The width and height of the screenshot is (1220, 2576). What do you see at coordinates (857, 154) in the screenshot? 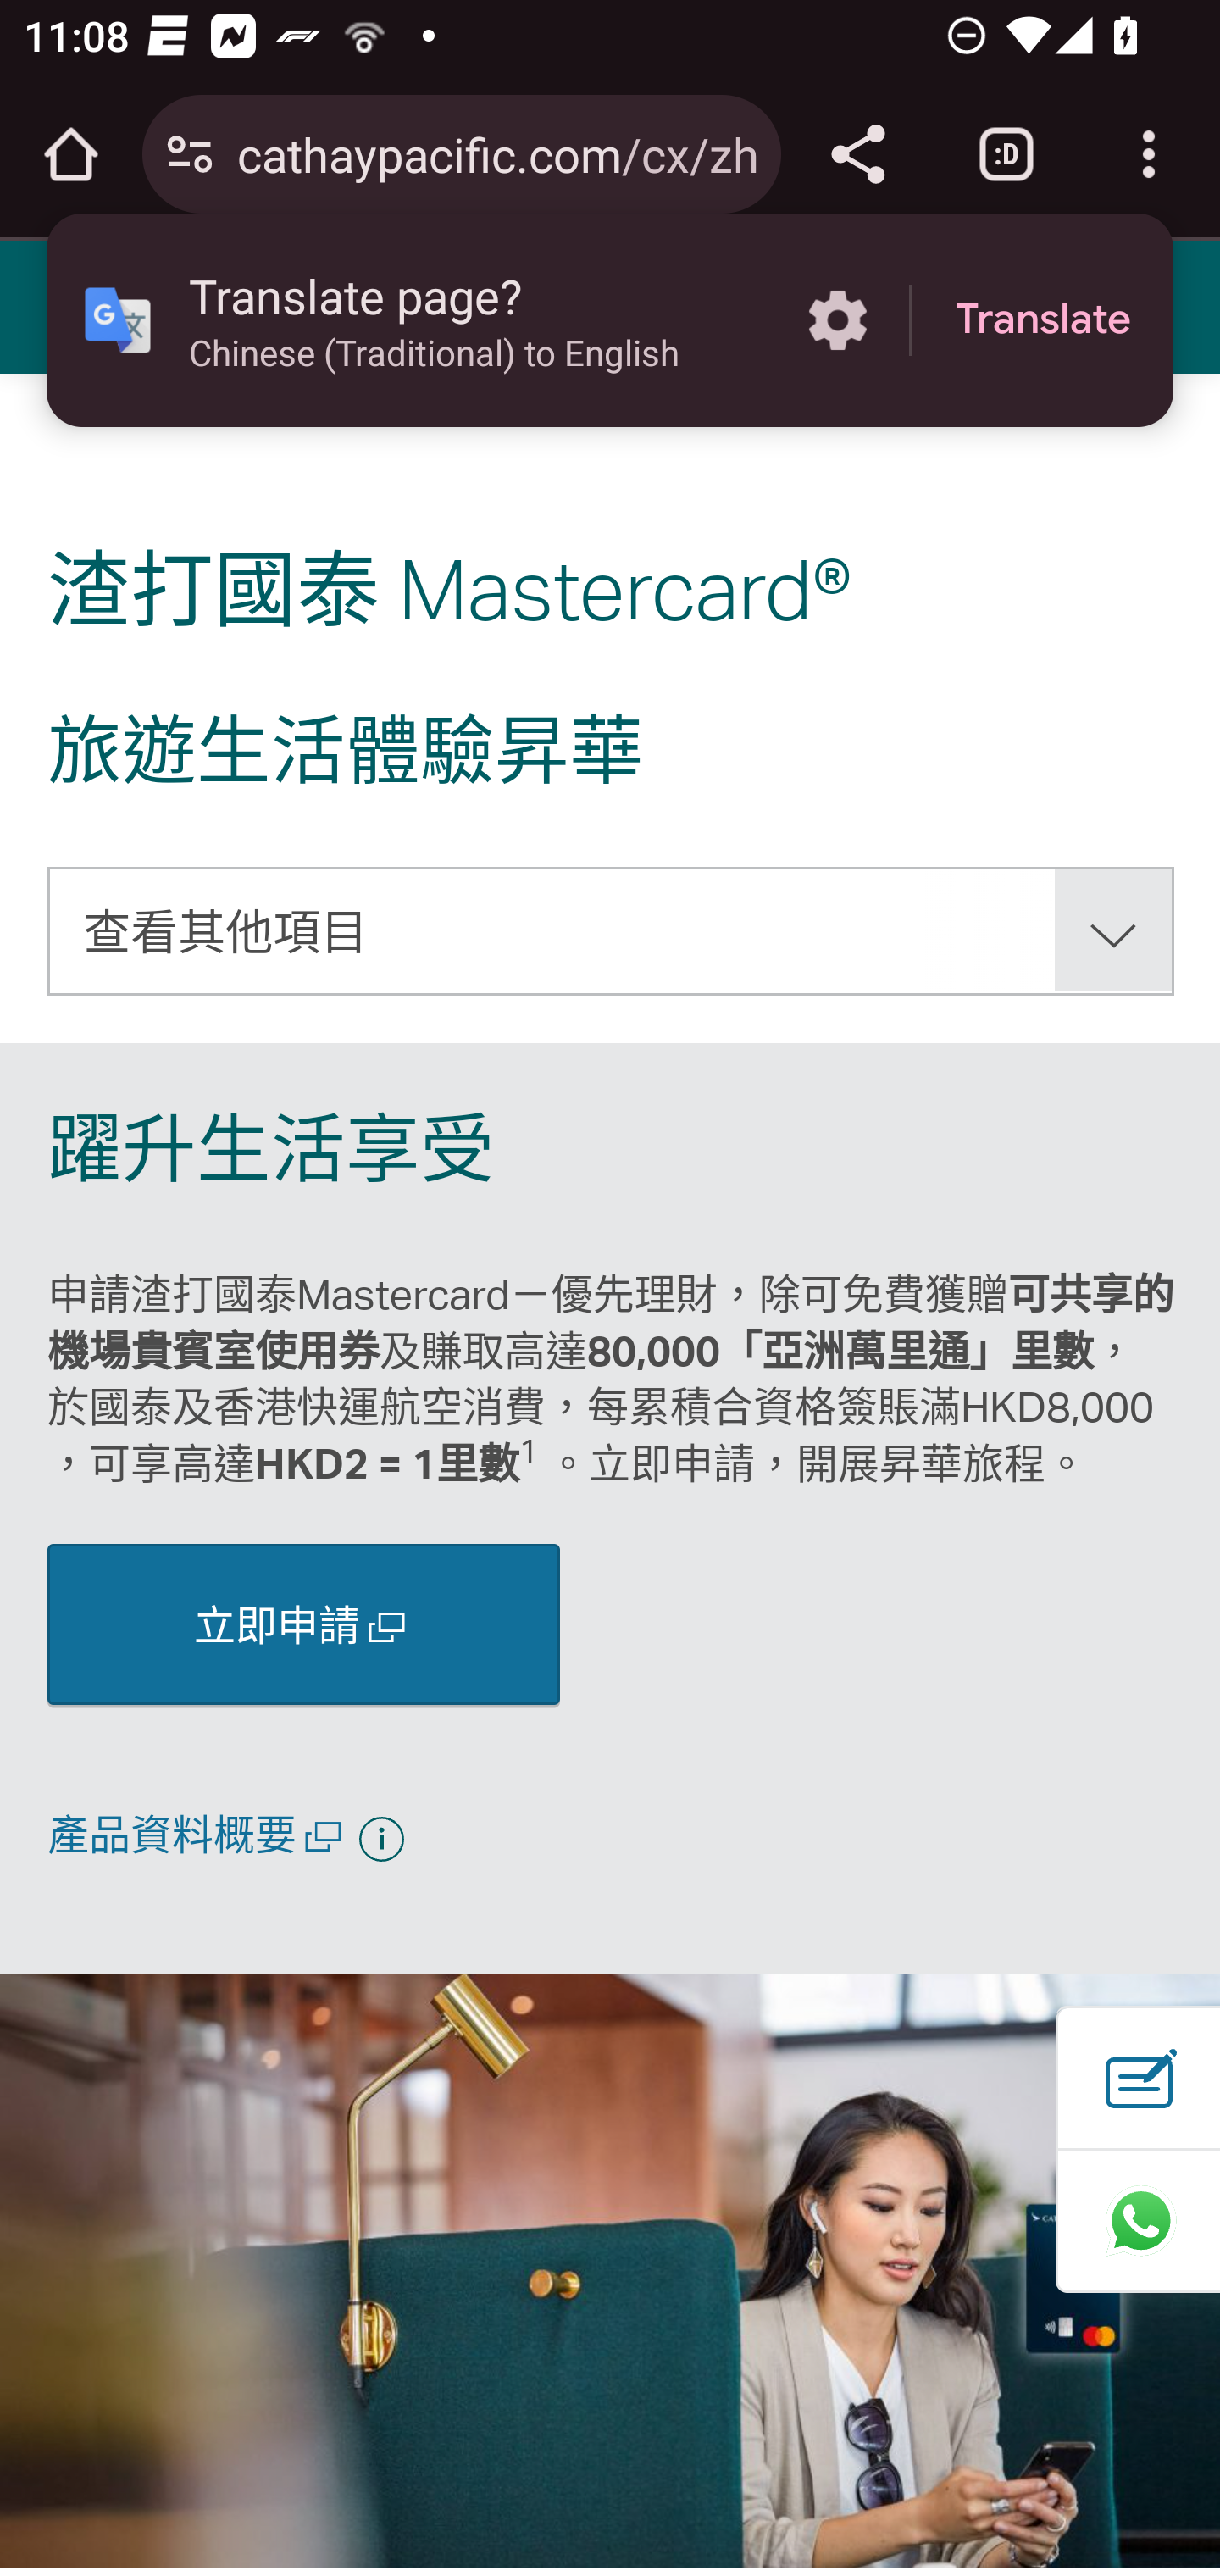
I see `Share` at bounding box center [857, 154].